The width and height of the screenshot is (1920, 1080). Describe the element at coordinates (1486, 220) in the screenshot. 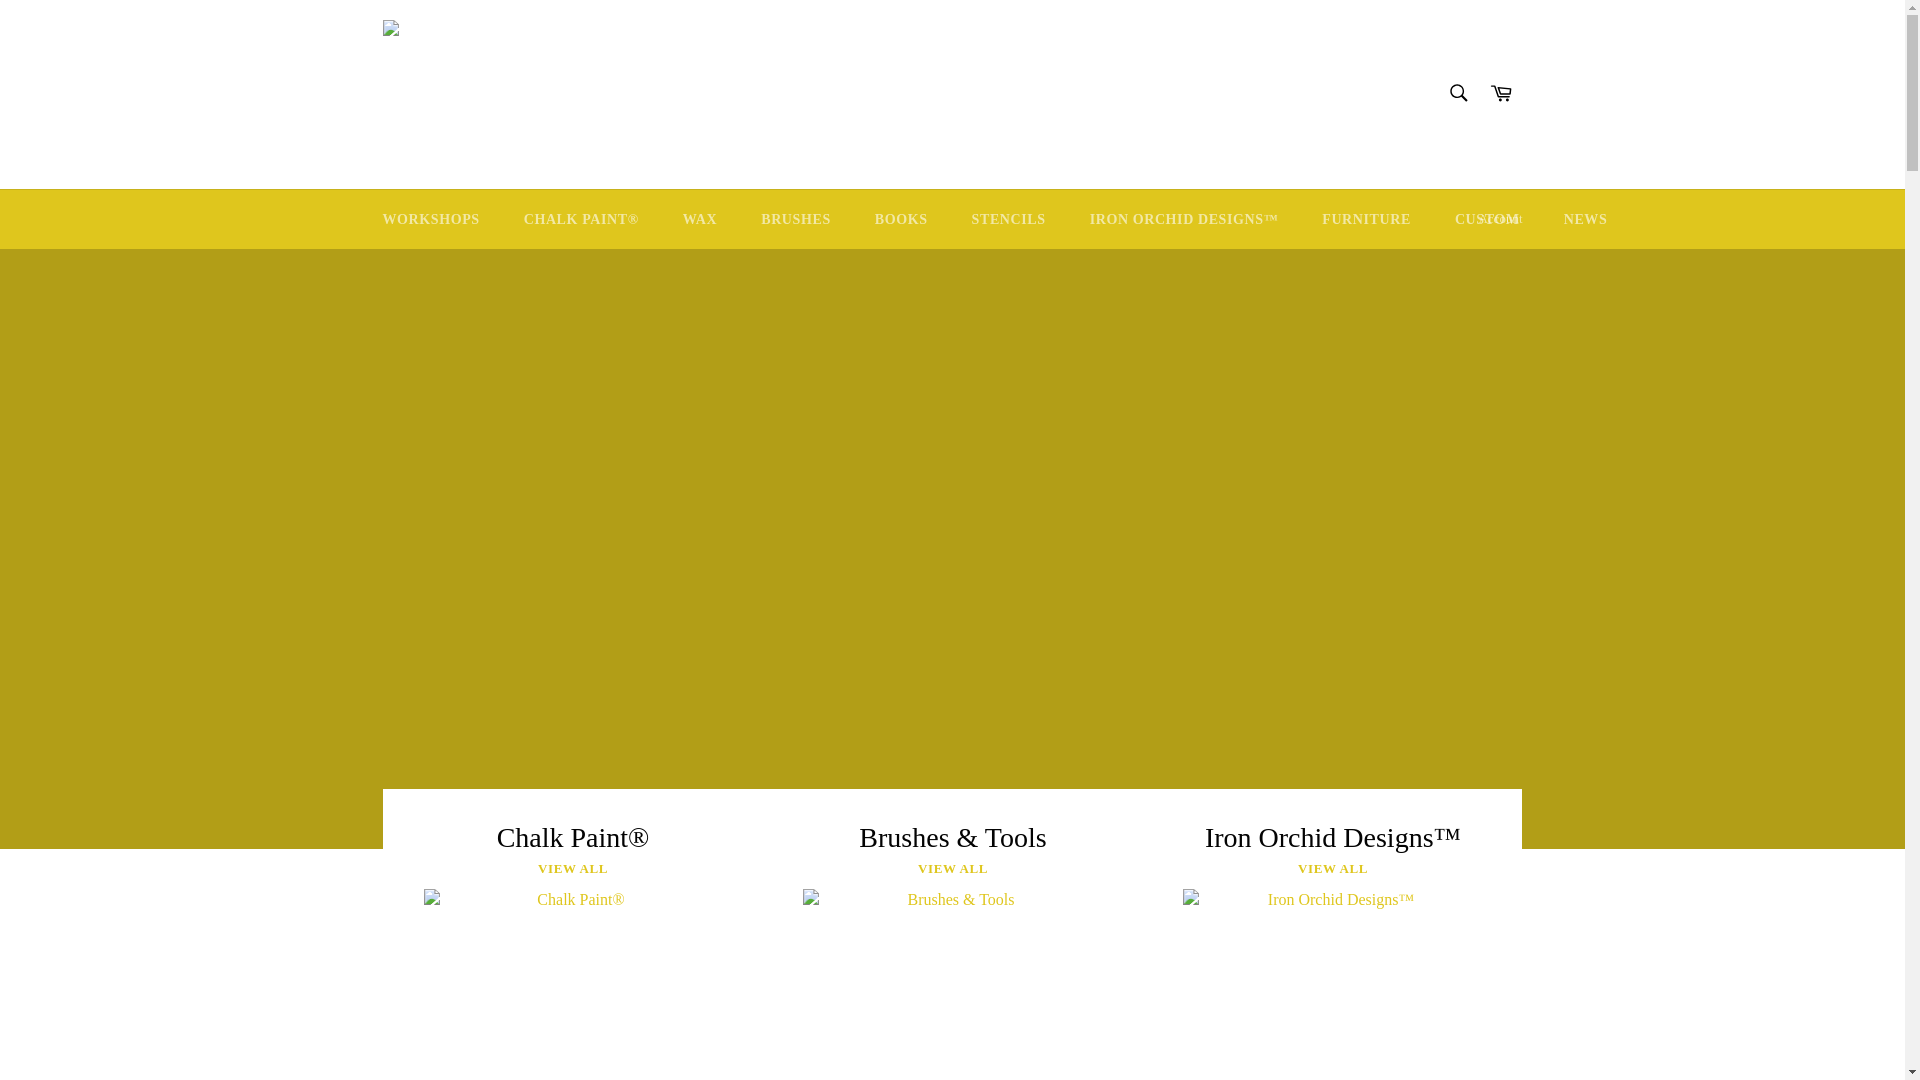

I see `CUSTOM` at that location.